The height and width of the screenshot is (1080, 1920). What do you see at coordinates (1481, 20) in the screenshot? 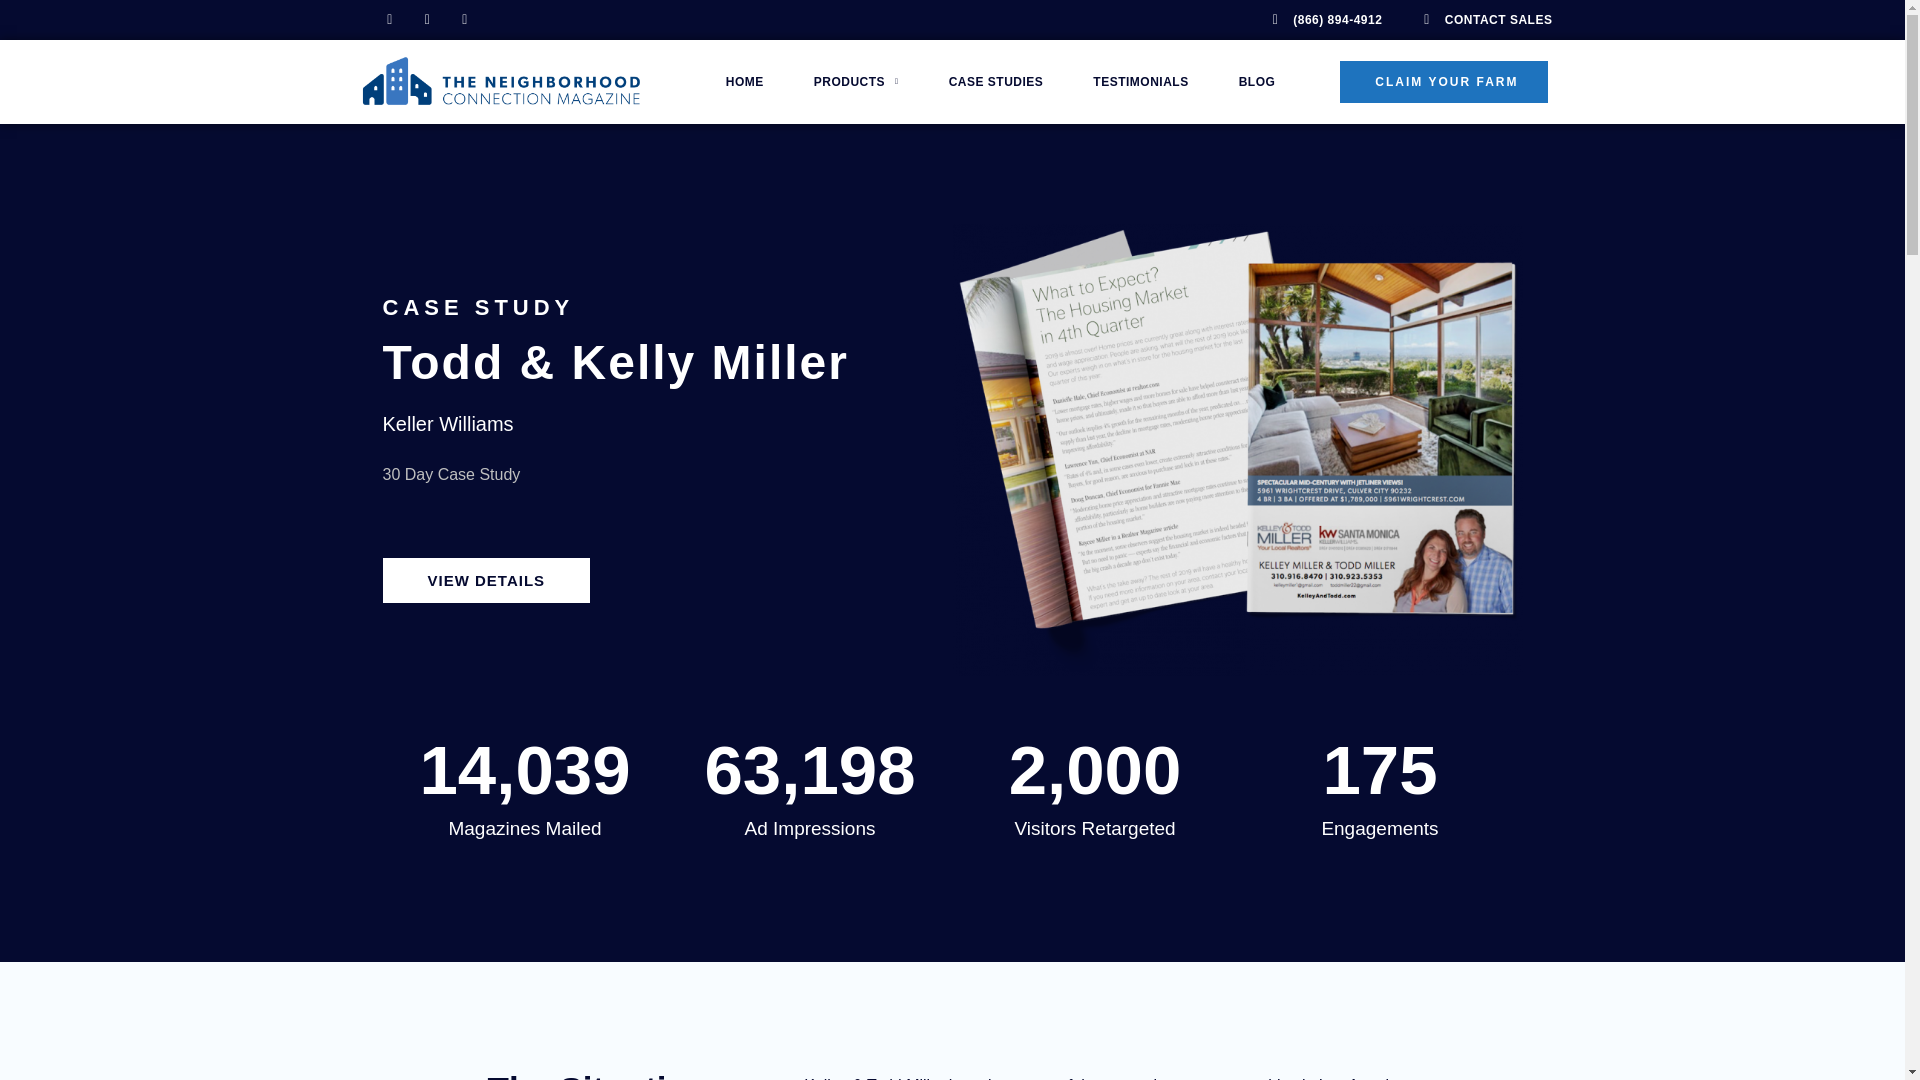
I see `CONTACT SALES` at bounding box center [1481, 20].